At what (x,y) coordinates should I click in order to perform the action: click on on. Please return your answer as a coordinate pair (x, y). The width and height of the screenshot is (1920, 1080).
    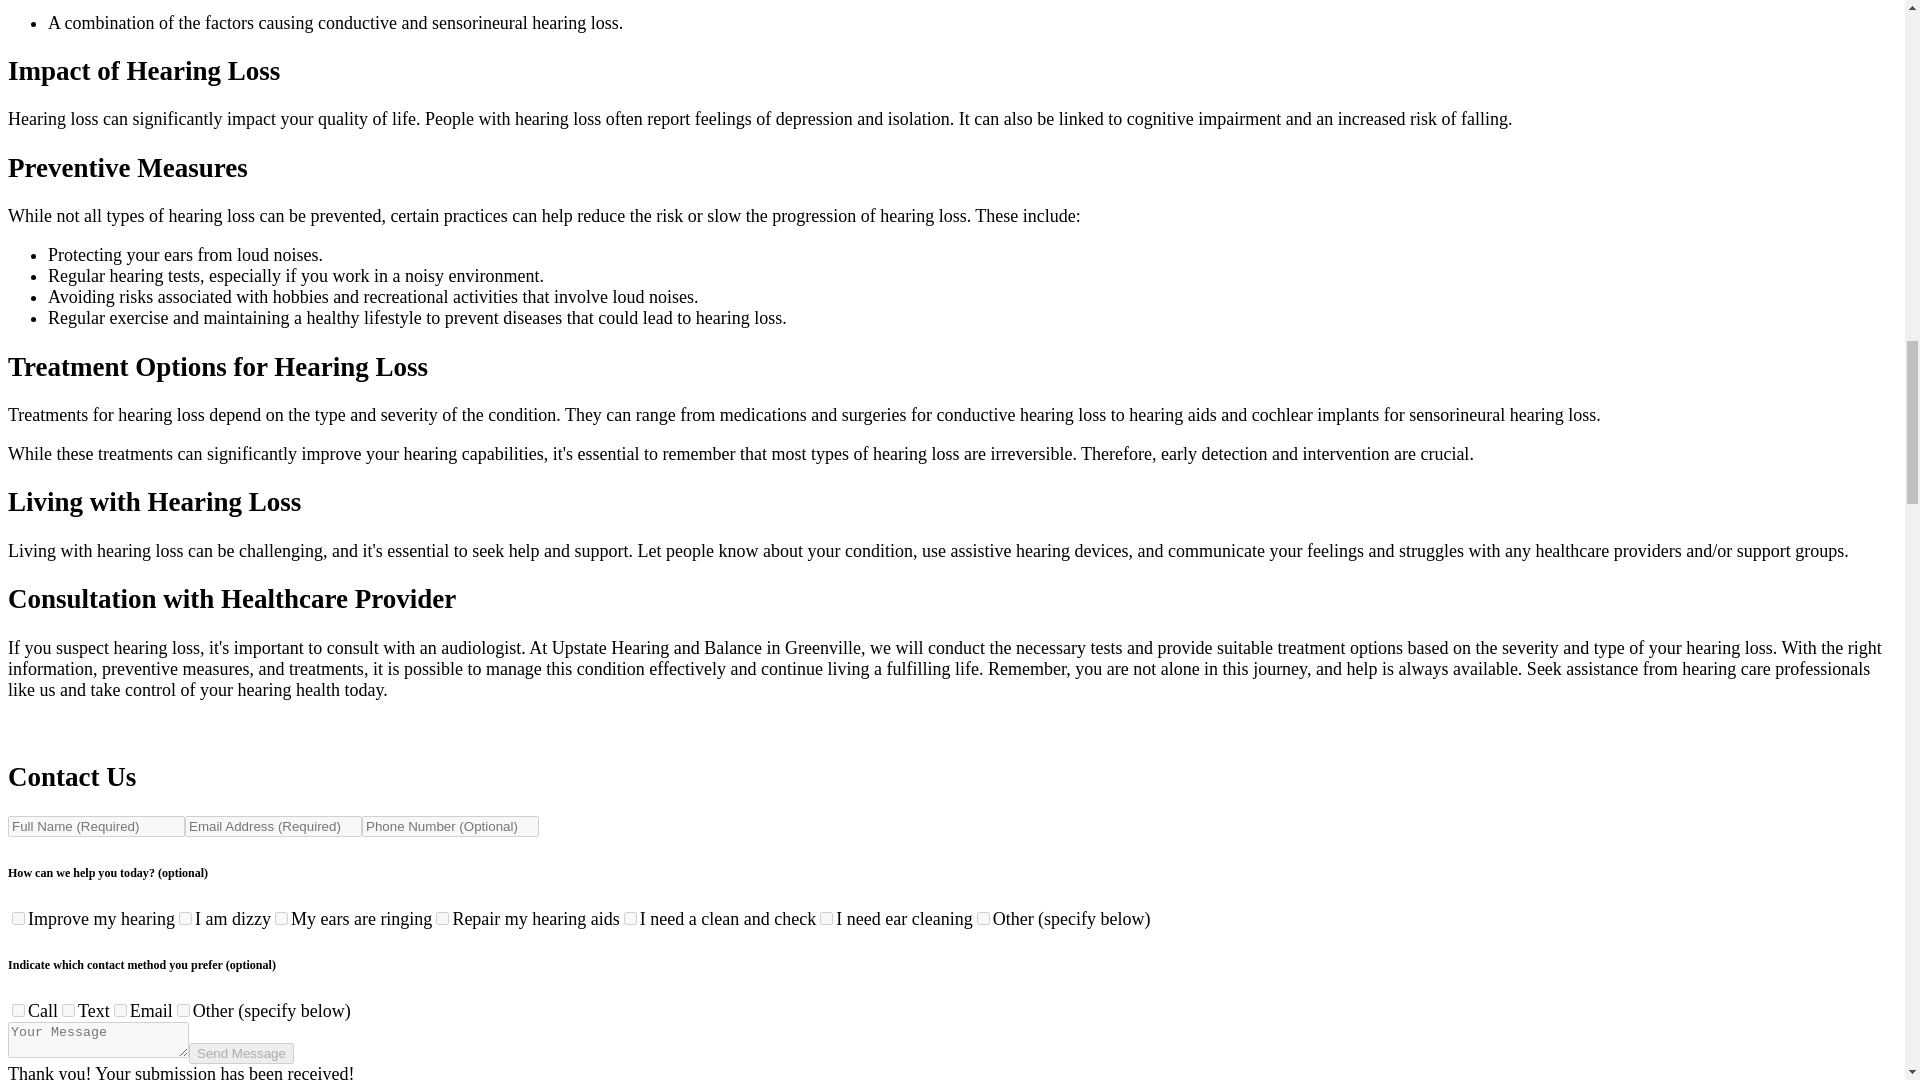
    Looking at the image, I should click on (984, 918).